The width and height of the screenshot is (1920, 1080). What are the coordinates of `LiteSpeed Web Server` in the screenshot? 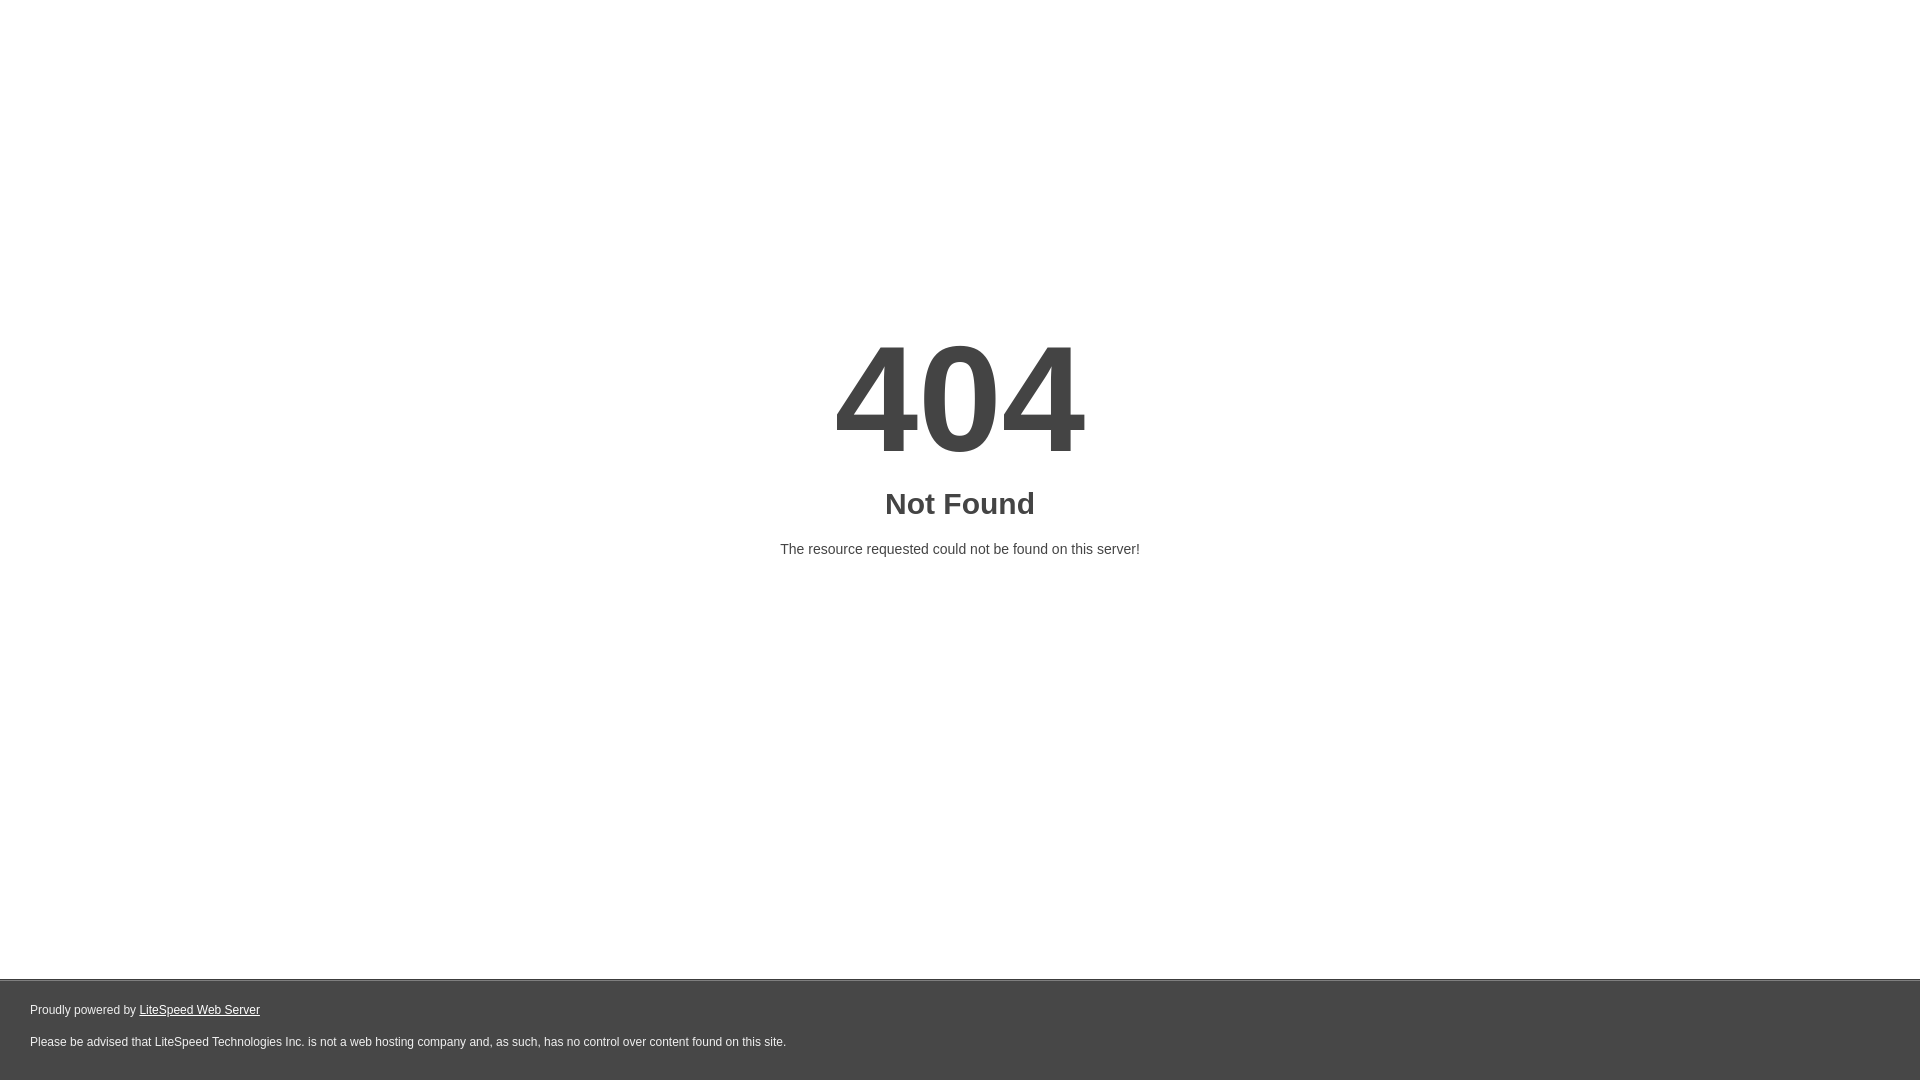 It's located at (200, 1010).